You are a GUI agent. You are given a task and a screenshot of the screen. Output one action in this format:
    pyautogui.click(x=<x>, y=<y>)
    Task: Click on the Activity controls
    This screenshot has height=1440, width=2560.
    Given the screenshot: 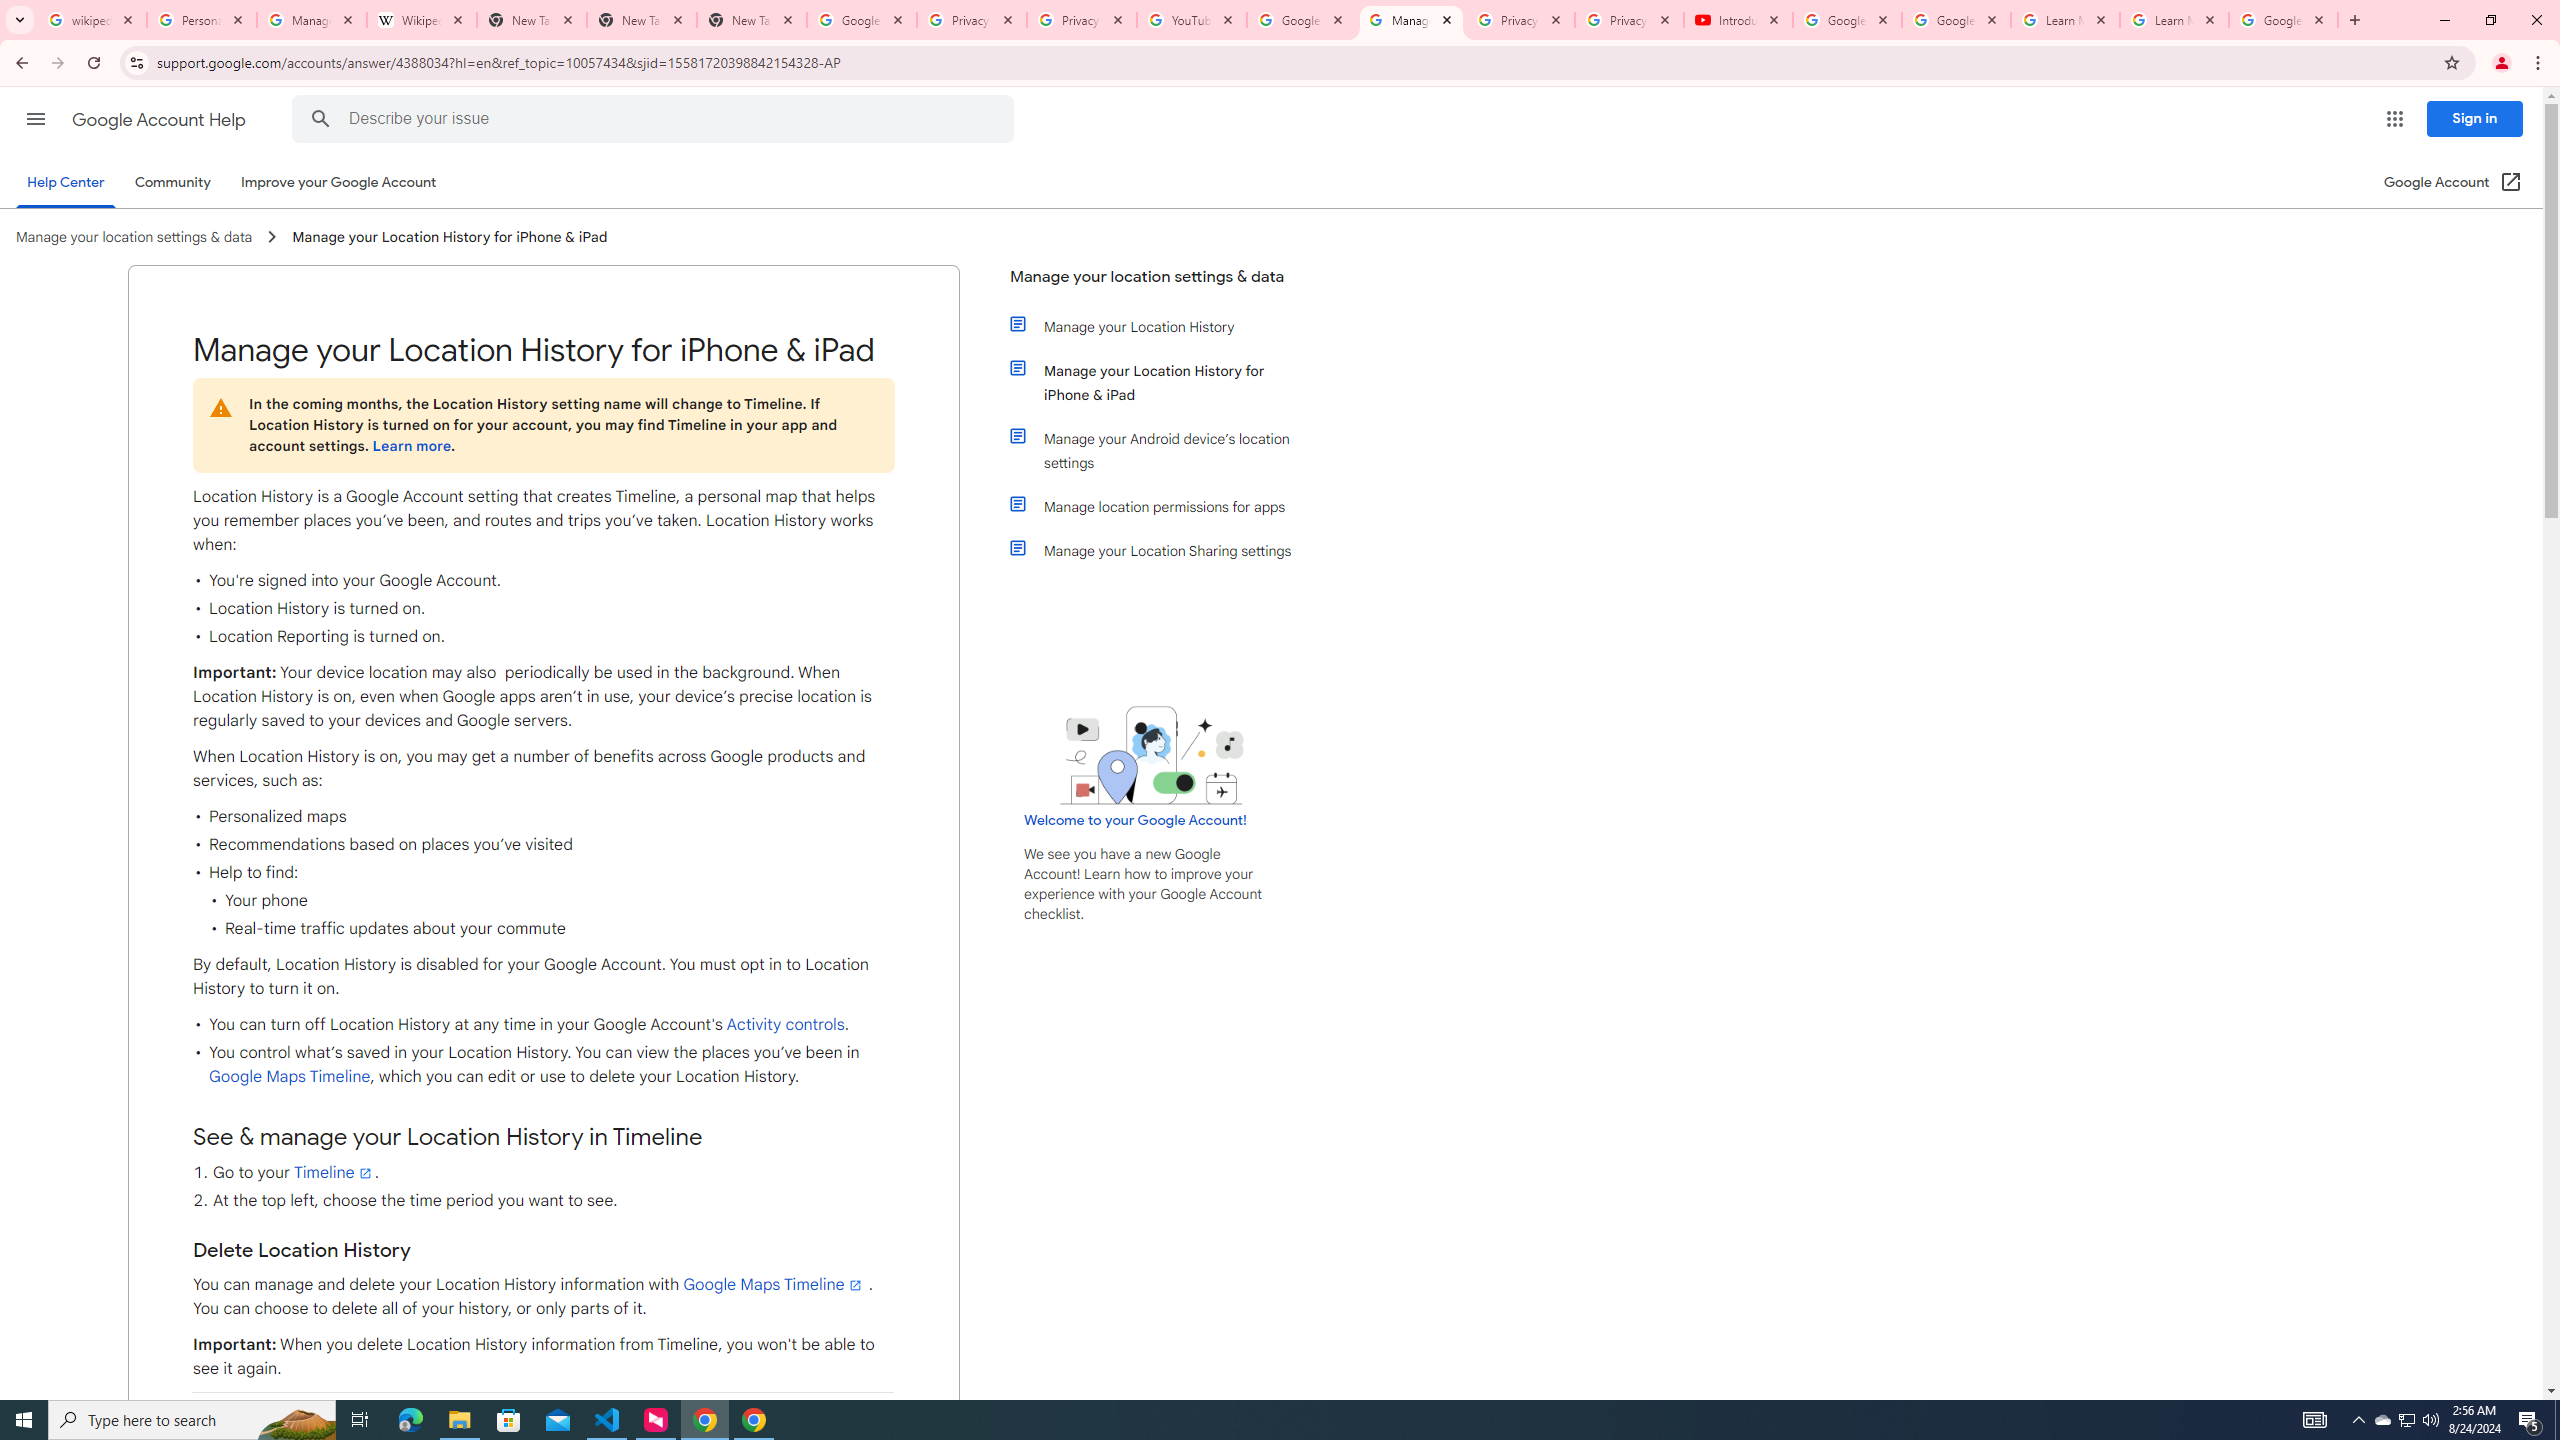 What is the action you would take?
    pyautogui.click(x=786, y=1025)
    